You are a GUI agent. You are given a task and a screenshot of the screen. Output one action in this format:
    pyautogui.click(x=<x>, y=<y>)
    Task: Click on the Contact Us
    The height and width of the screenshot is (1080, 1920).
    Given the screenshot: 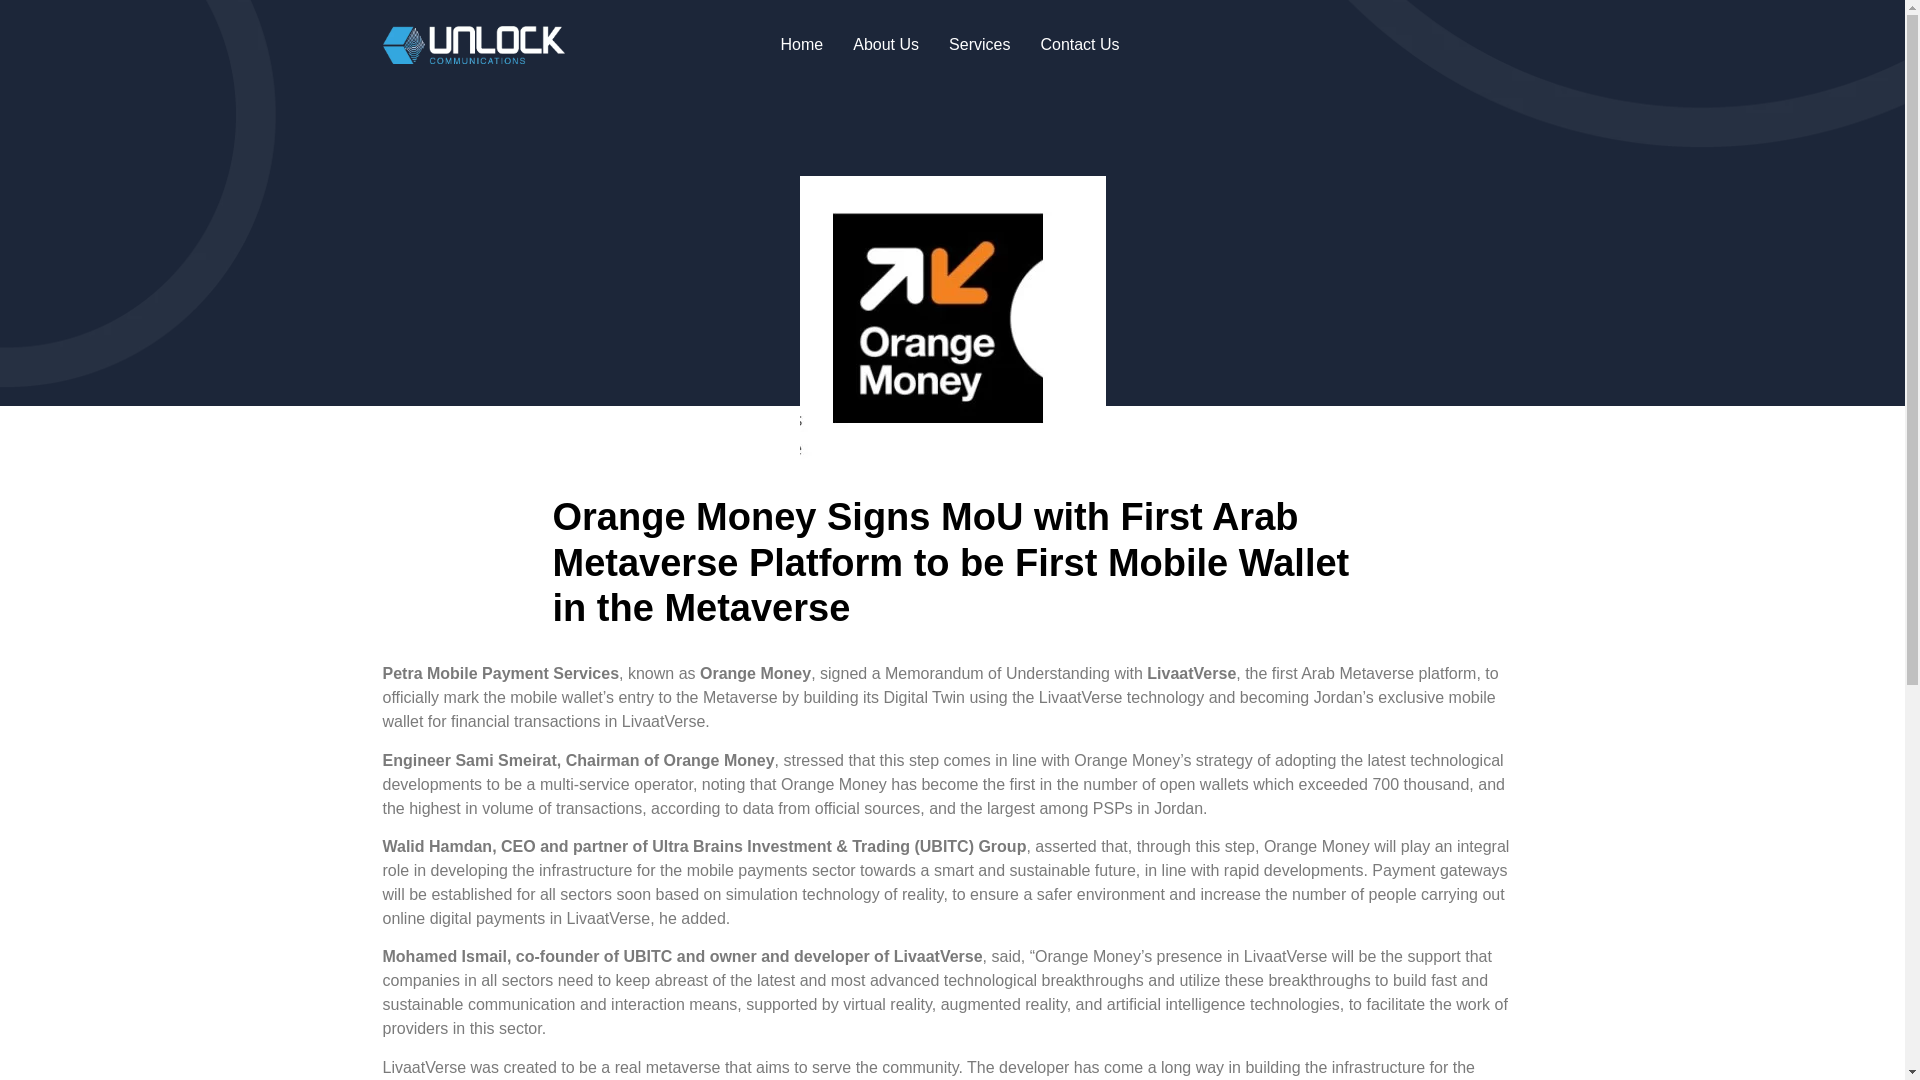 What is the action you would take?
    pyautogui.click(x=1080, y=45)
    